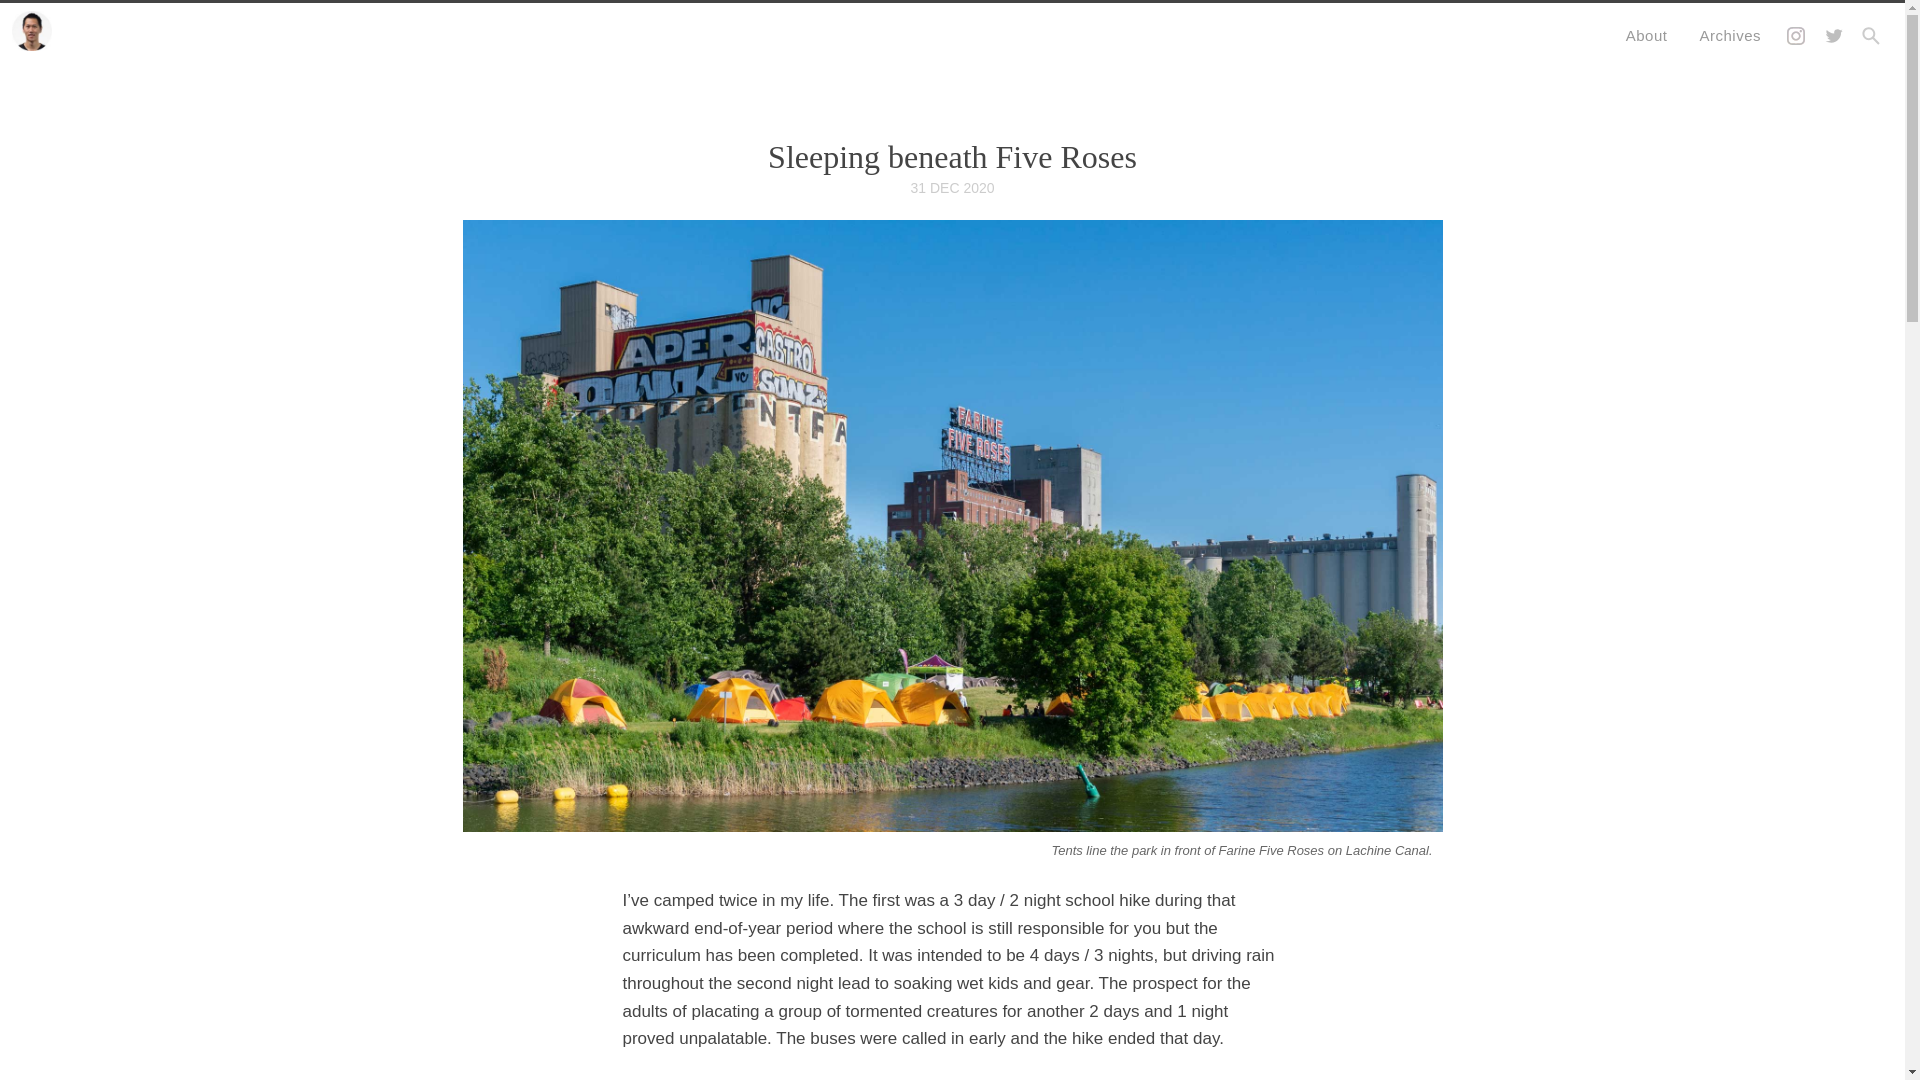  I want to click on Archives, so click(1730, 36).